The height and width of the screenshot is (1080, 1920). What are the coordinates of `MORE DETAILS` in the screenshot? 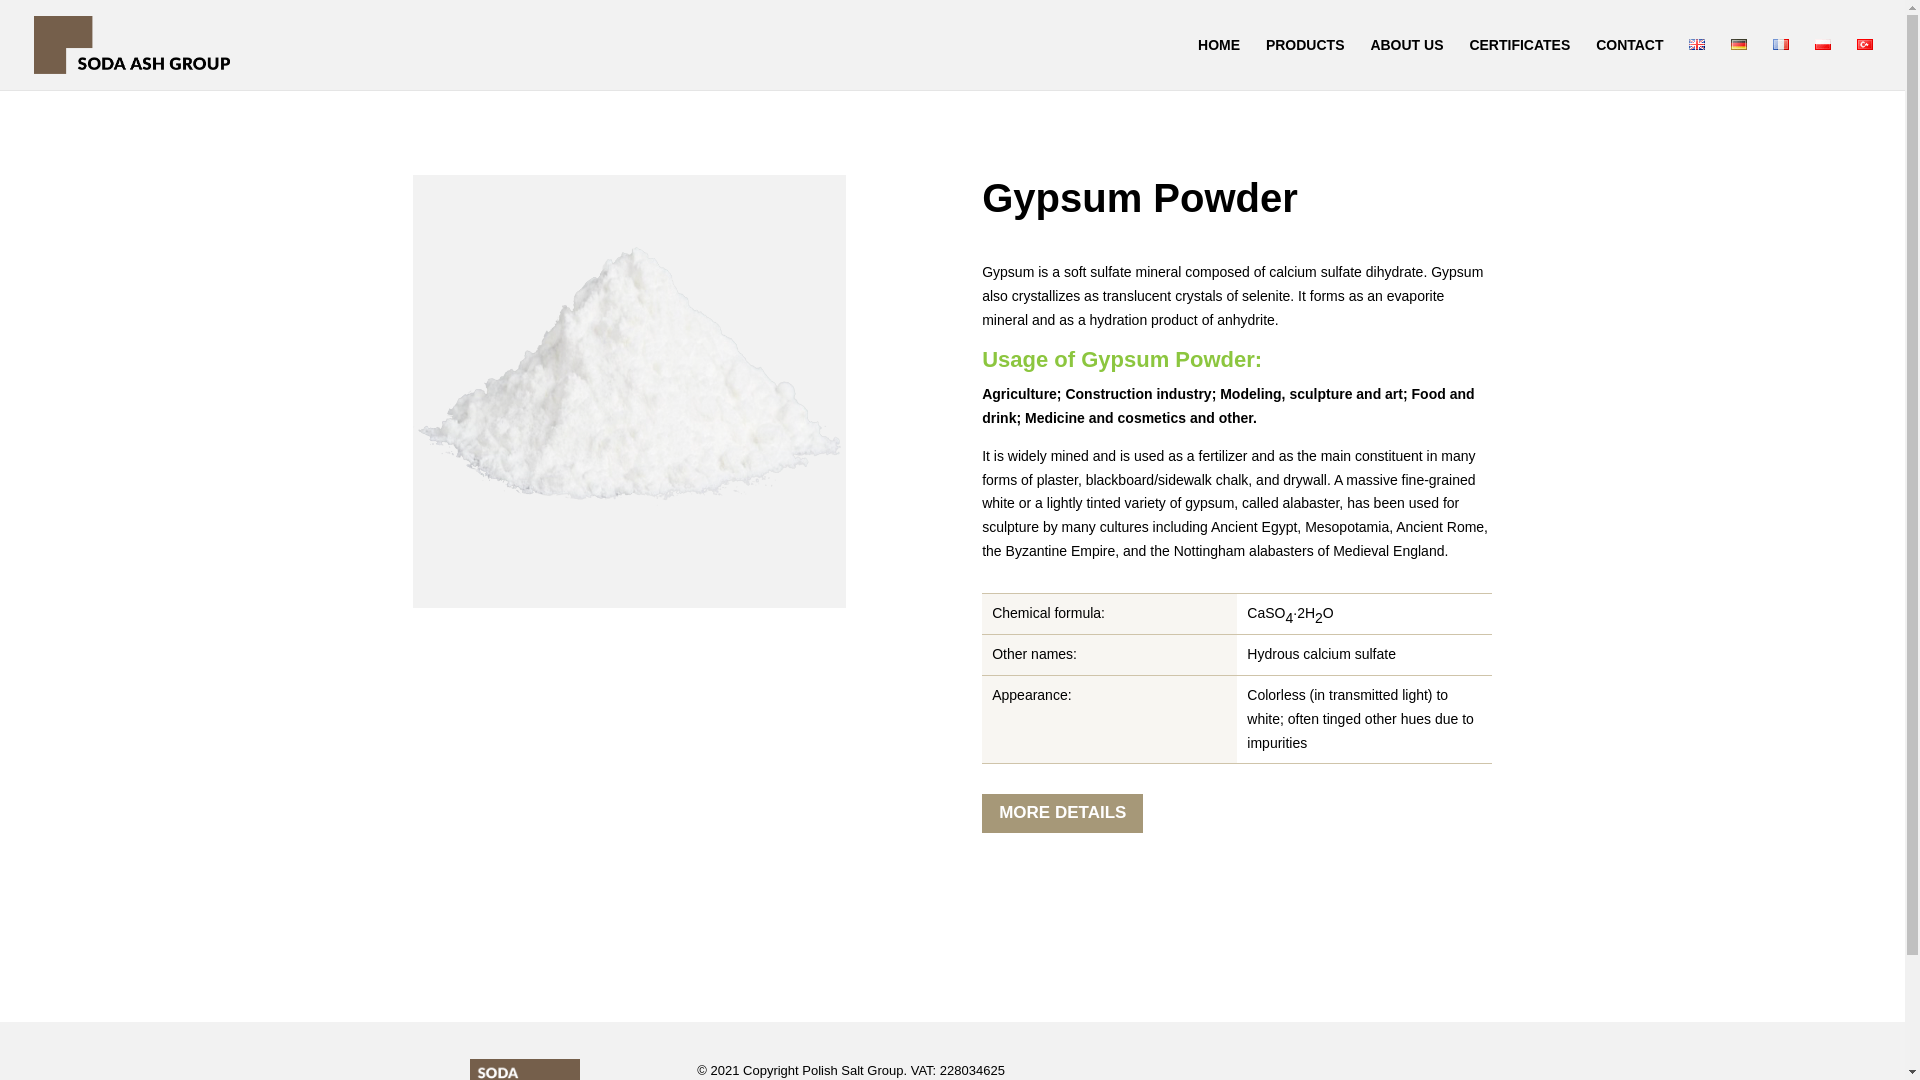 It's located at (1062, 812).